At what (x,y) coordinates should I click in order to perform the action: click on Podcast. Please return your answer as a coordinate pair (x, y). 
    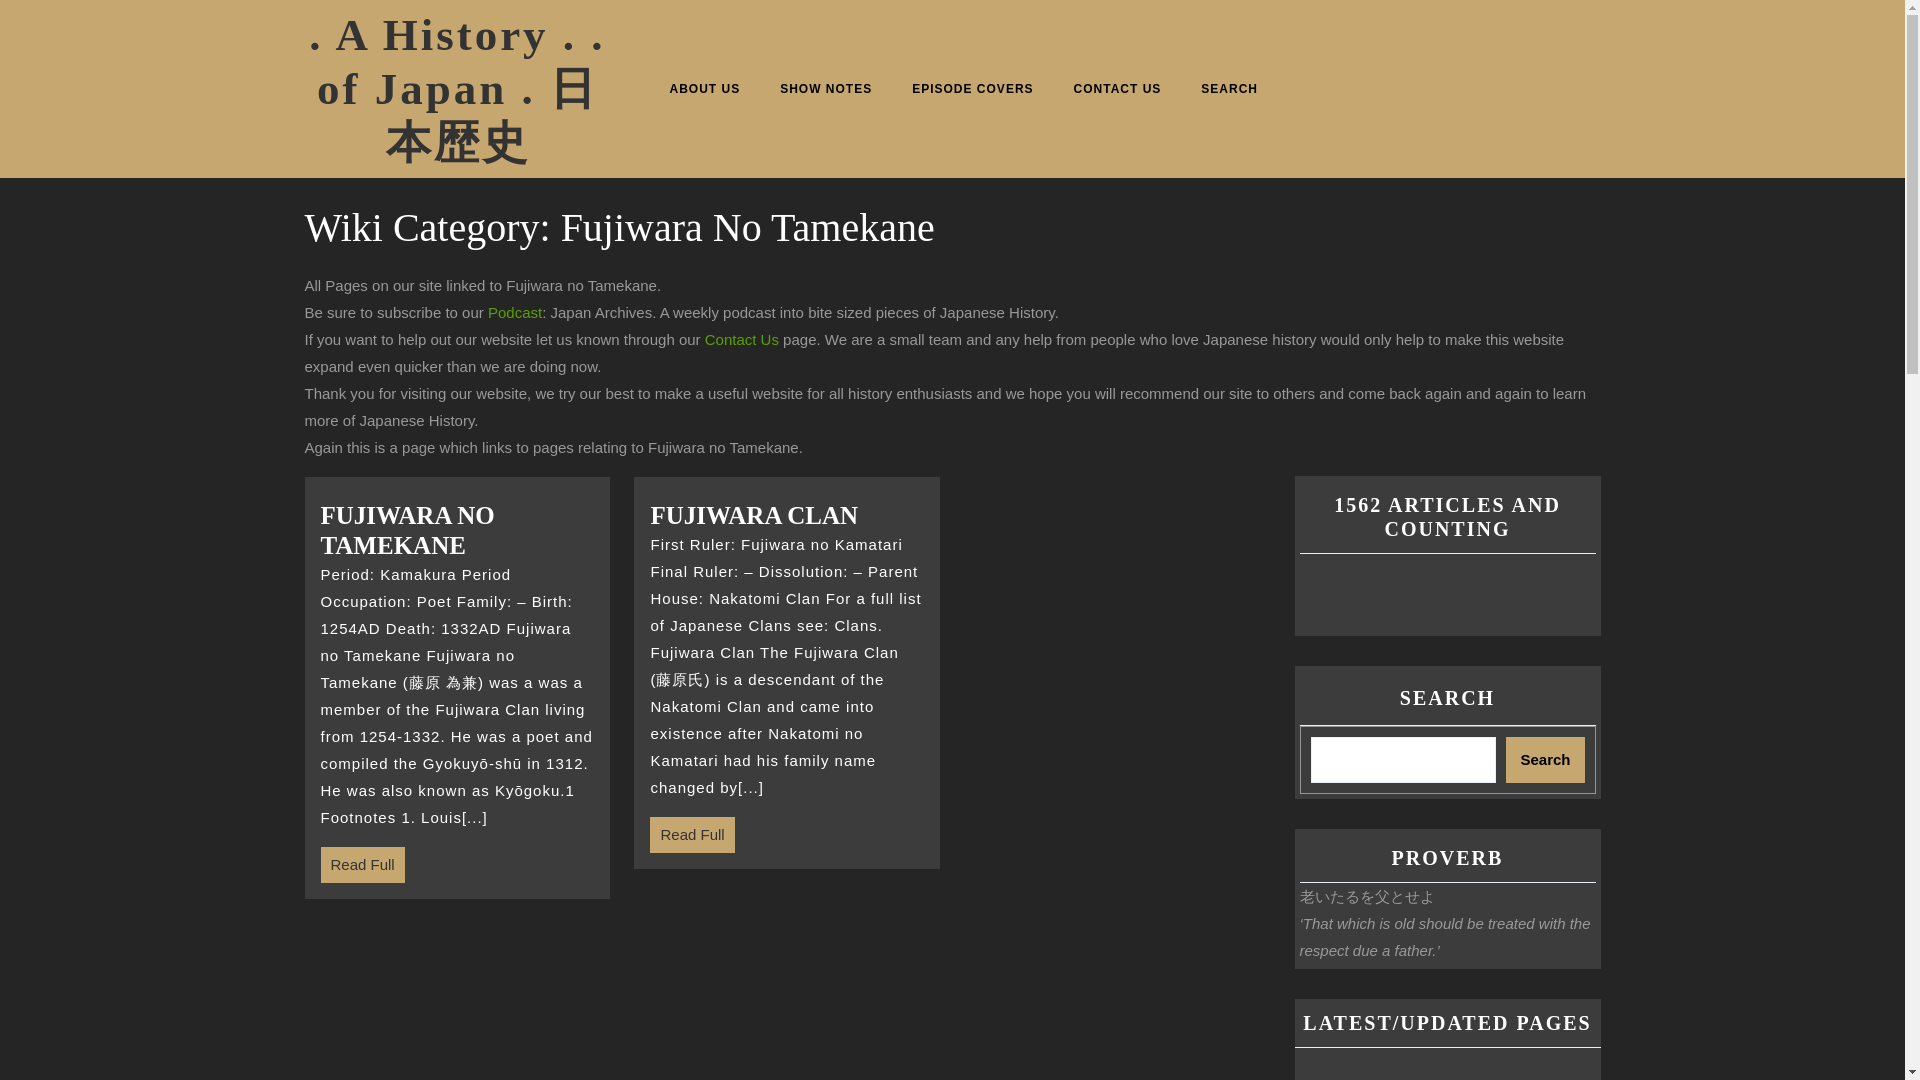
    Looking at the image, I should click on (514, 312).